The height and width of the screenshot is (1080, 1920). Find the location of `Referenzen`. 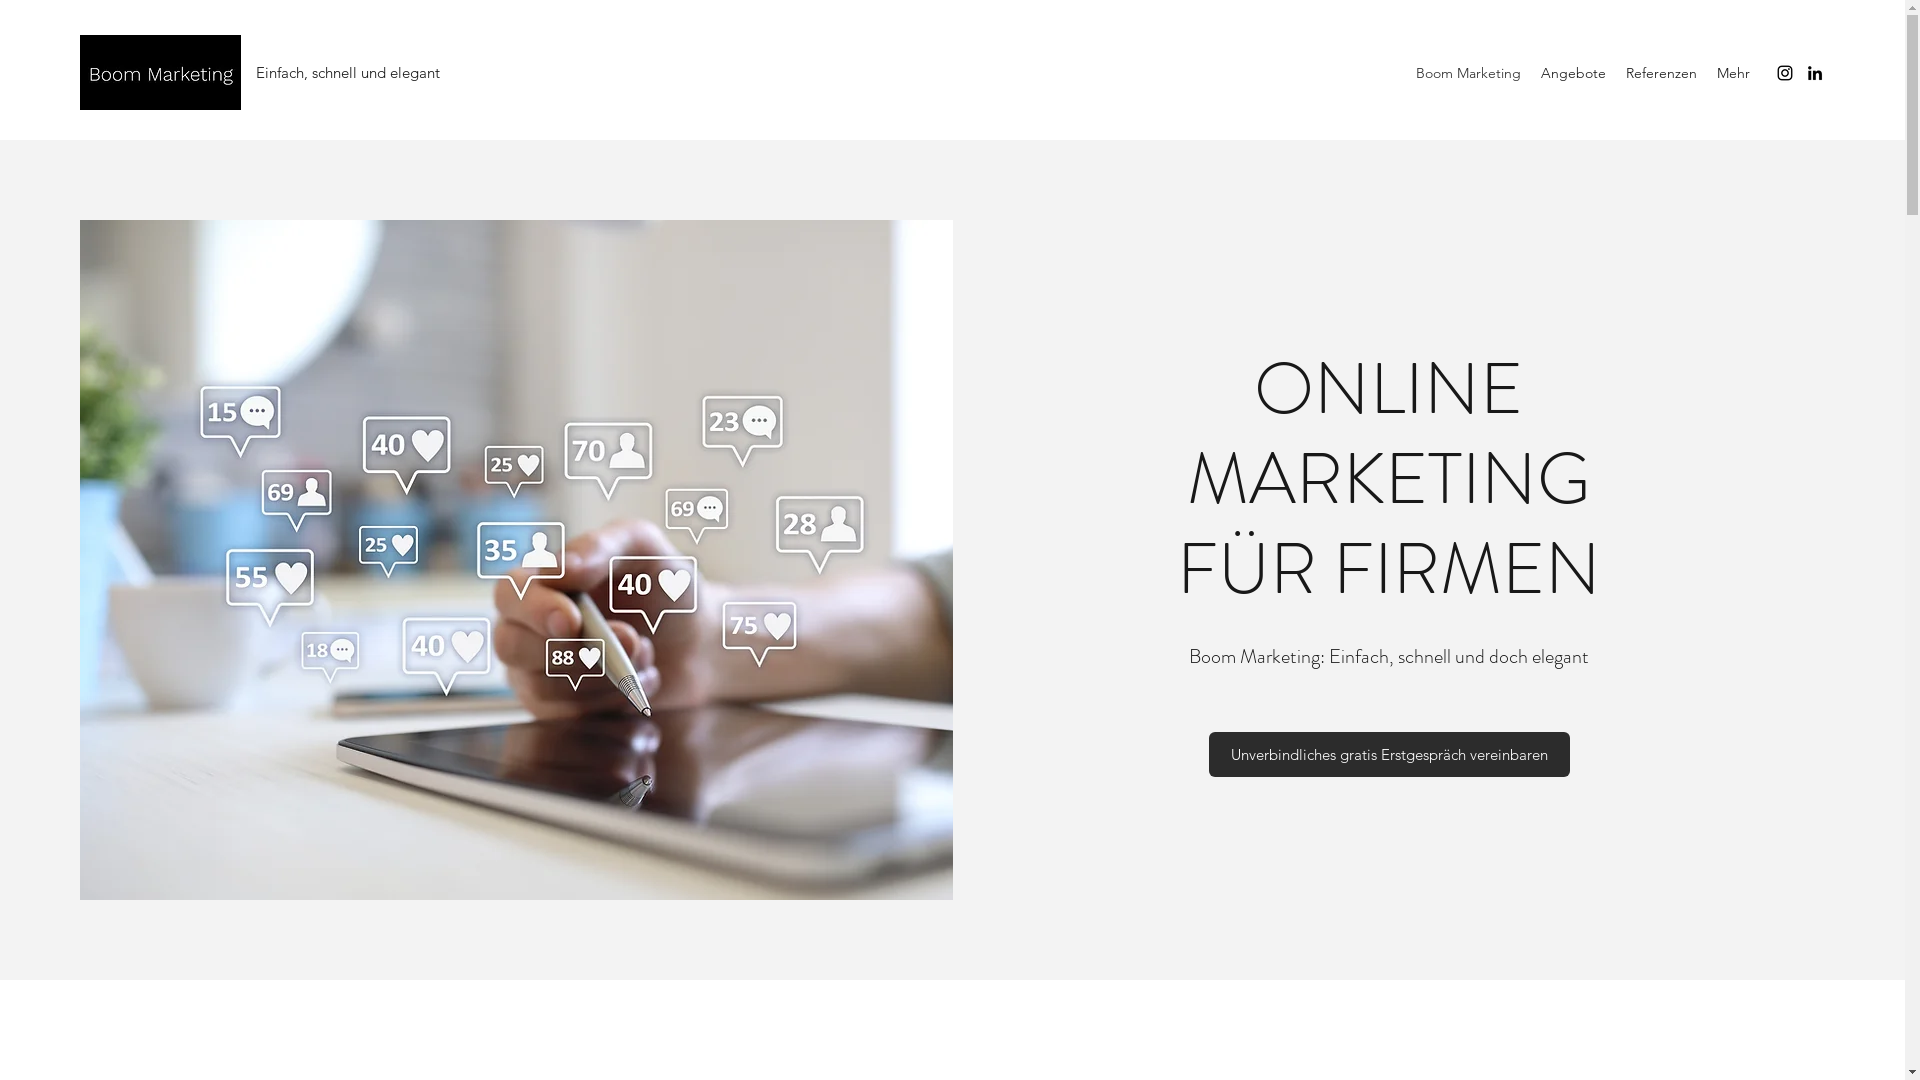

Referenzen is located at coordinates (1662, 73).